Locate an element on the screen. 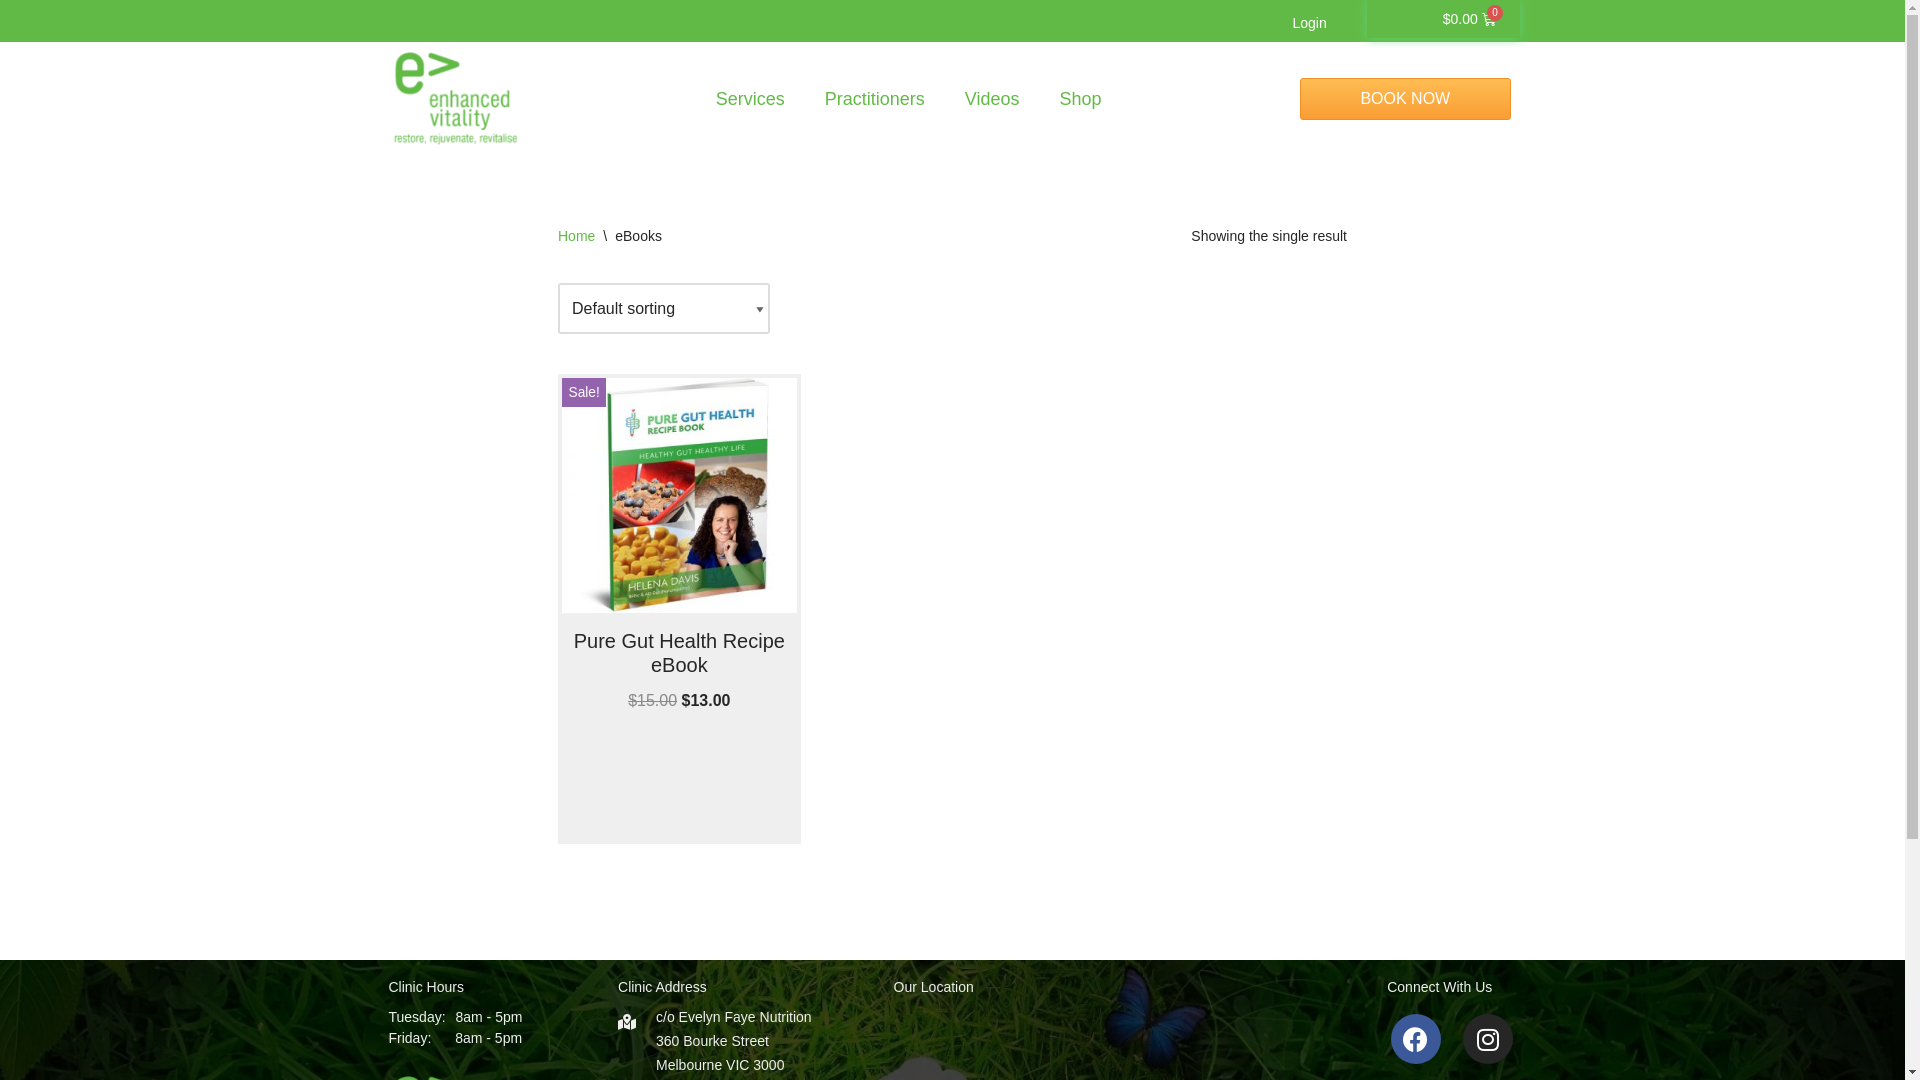 This screenshot has width=1920, height=1080. Skip to content is located at coordinates (15, 42).